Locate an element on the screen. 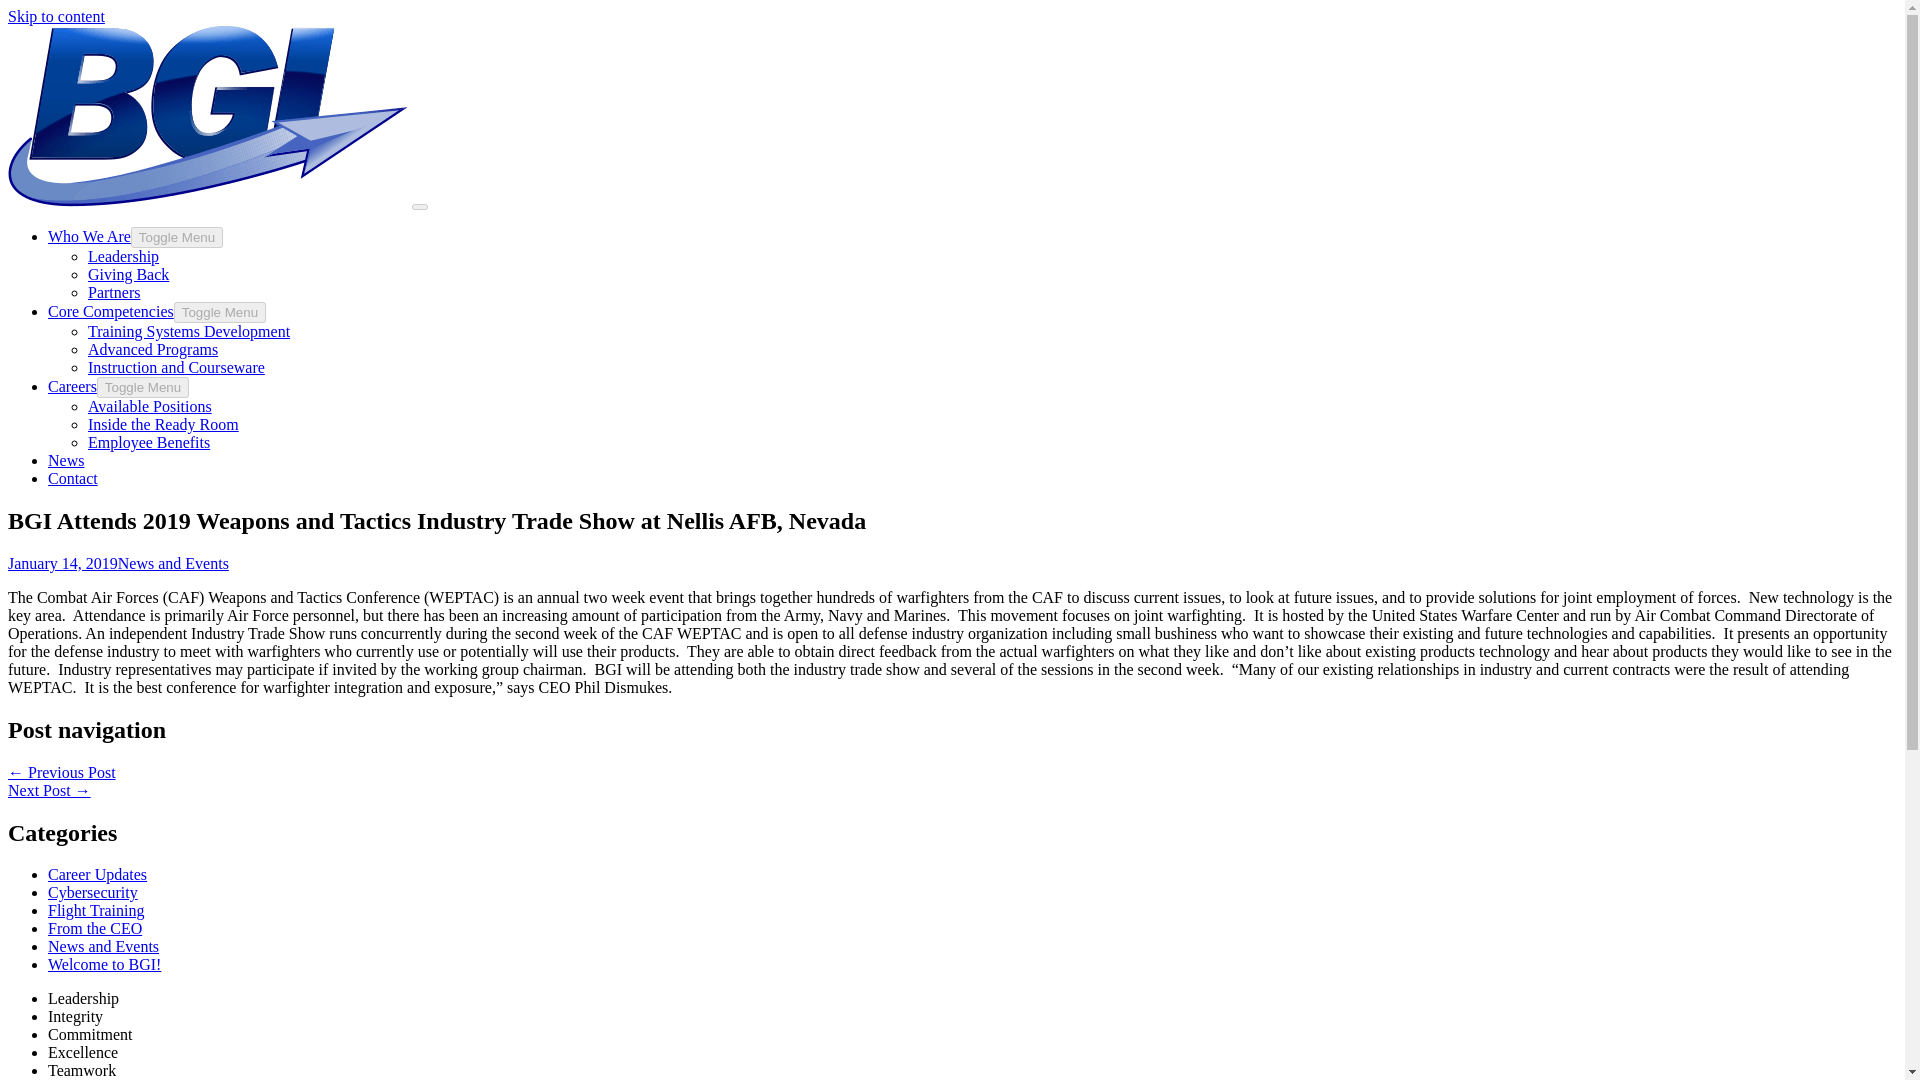 The image size is (1920, 1080). Advanced Programs is located at coordinates (153, 349).